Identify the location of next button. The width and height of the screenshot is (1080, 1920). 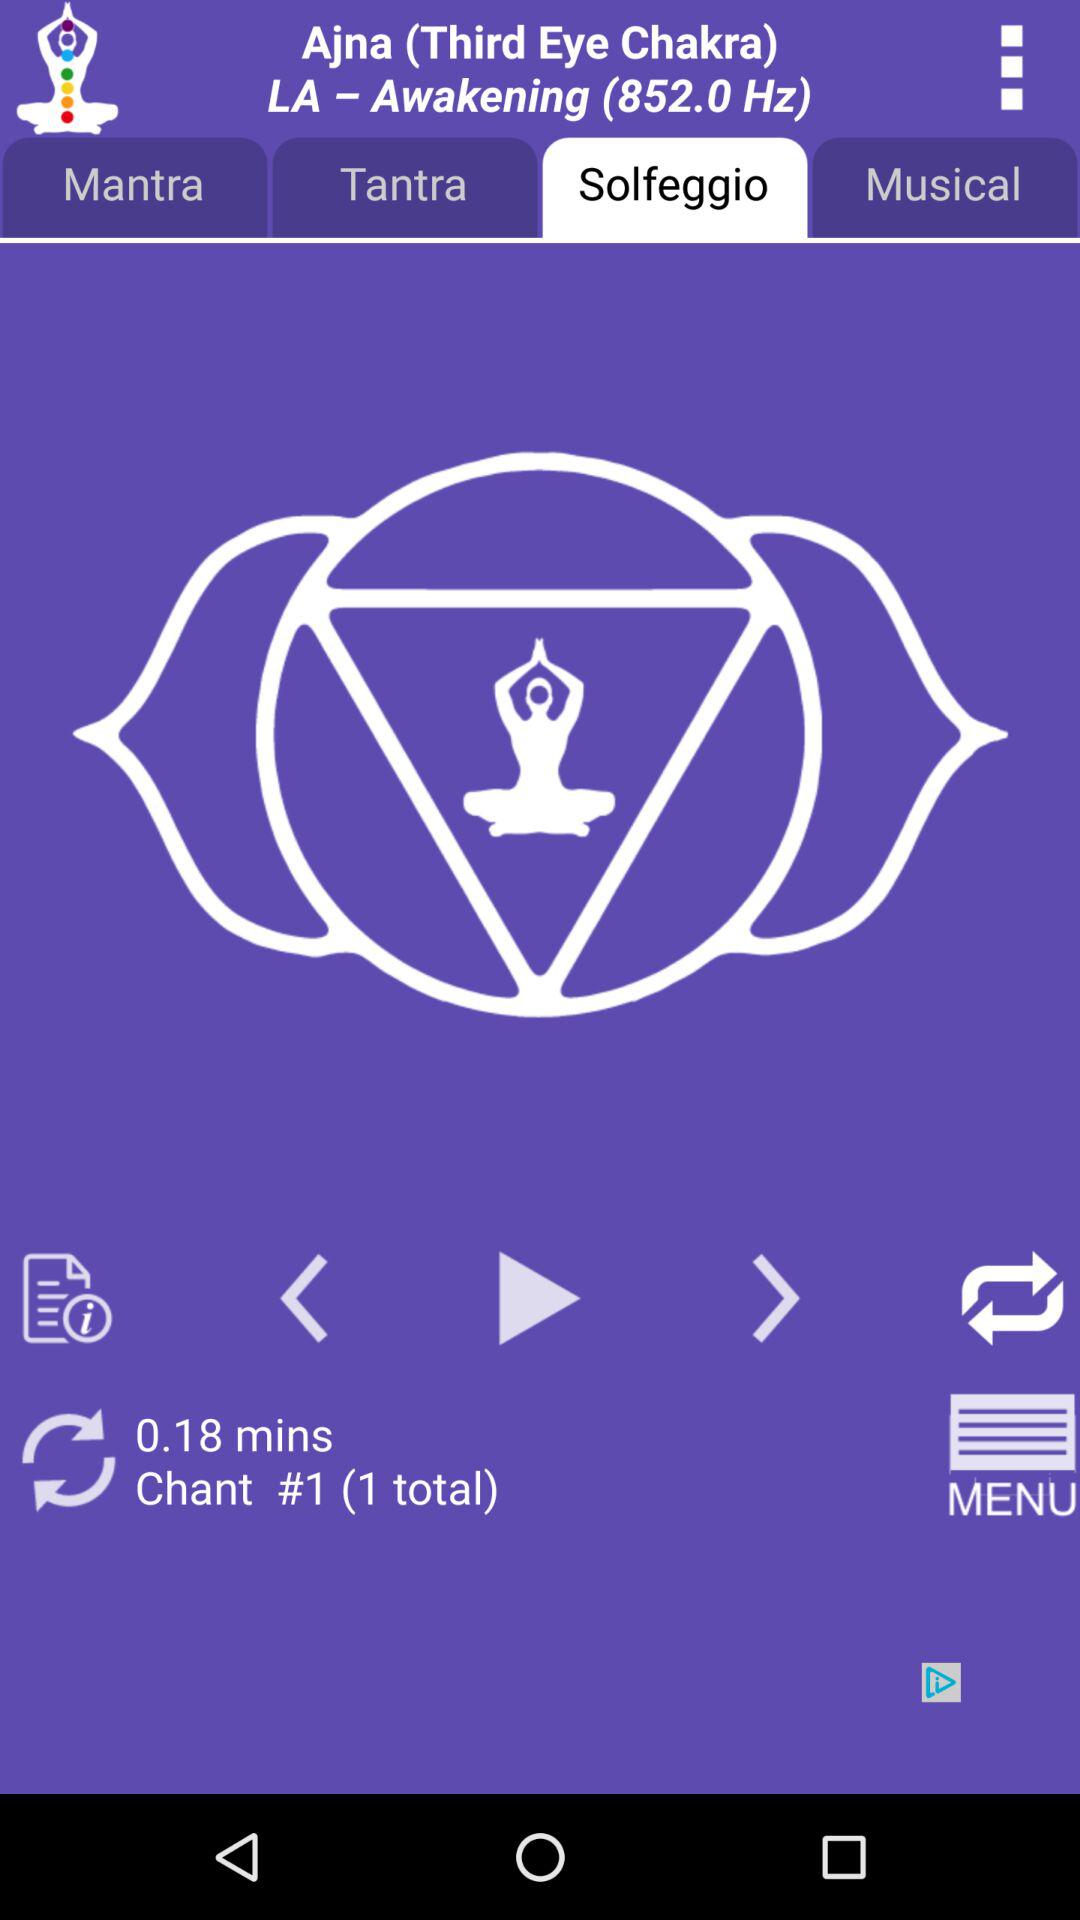
(776, 1298).